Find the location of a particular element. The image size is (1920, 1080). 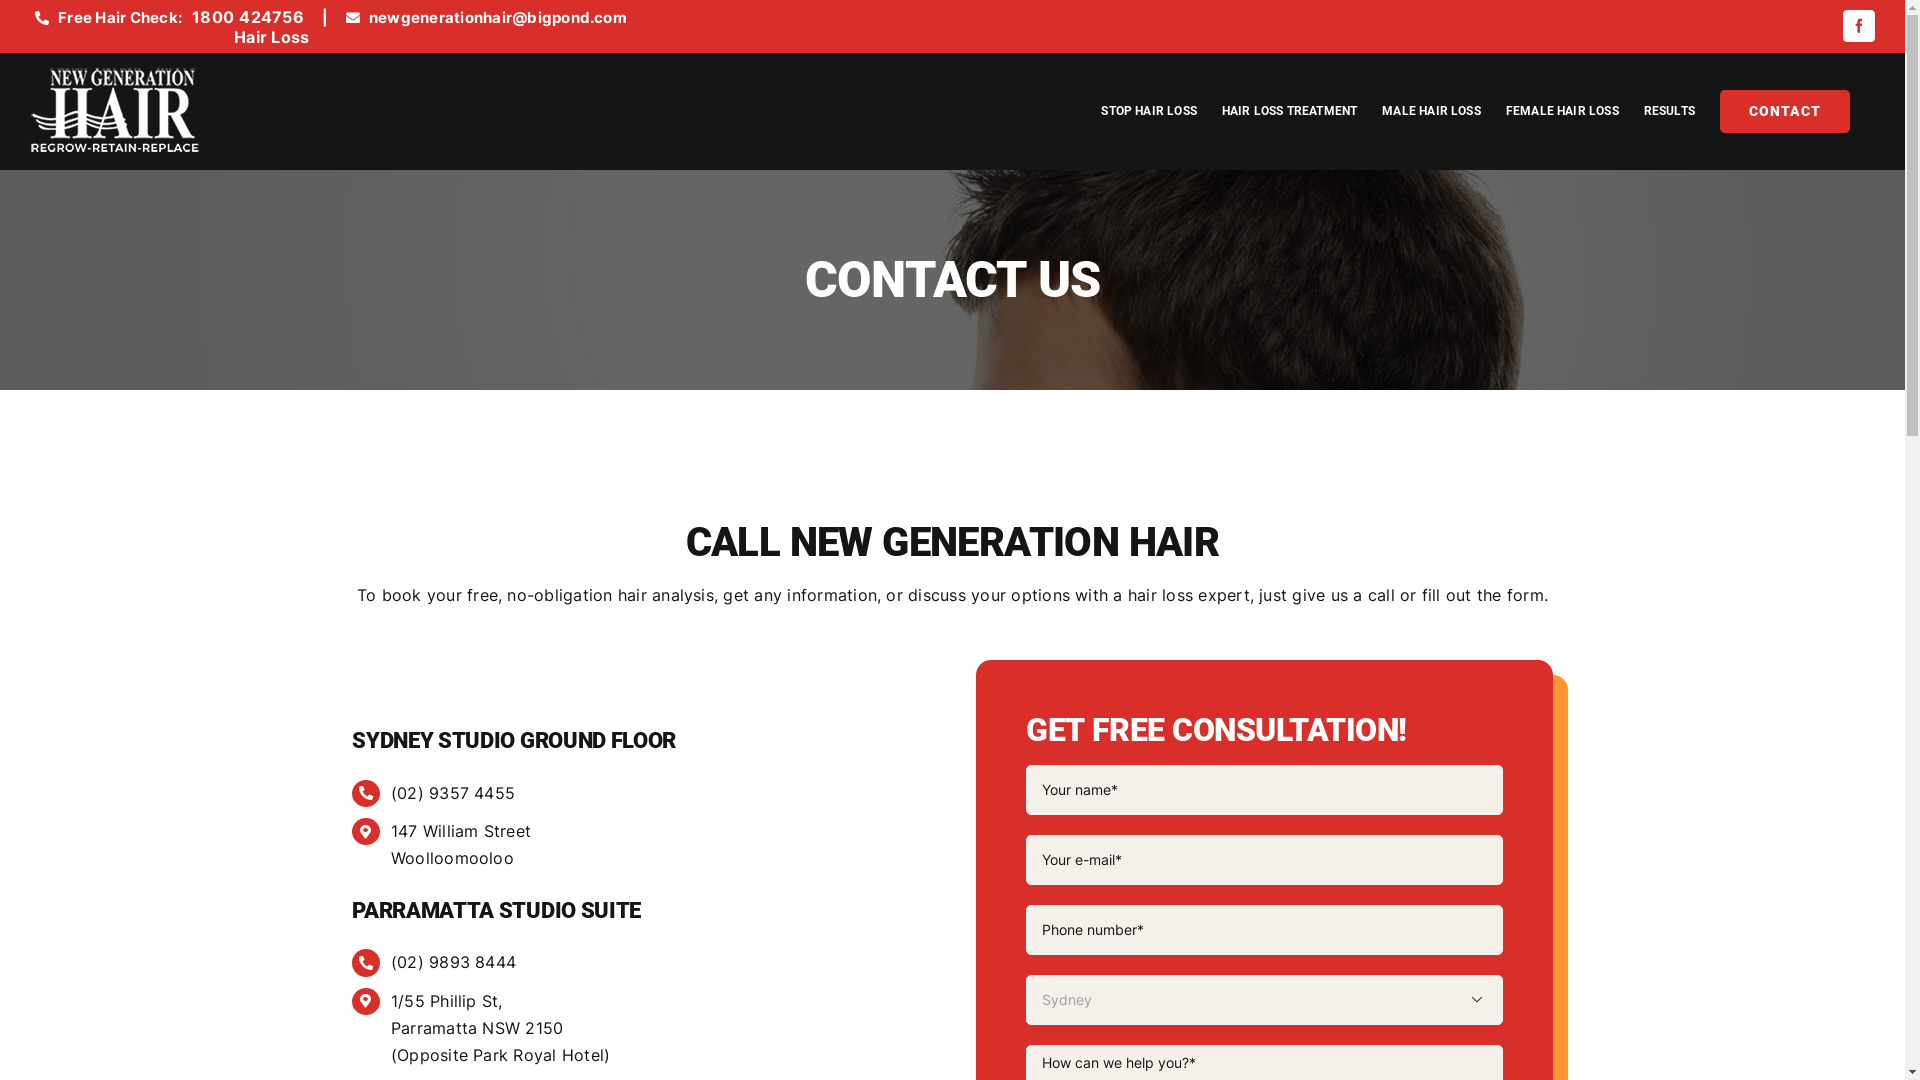

CONTACT is located at coordinates (1785, 111).